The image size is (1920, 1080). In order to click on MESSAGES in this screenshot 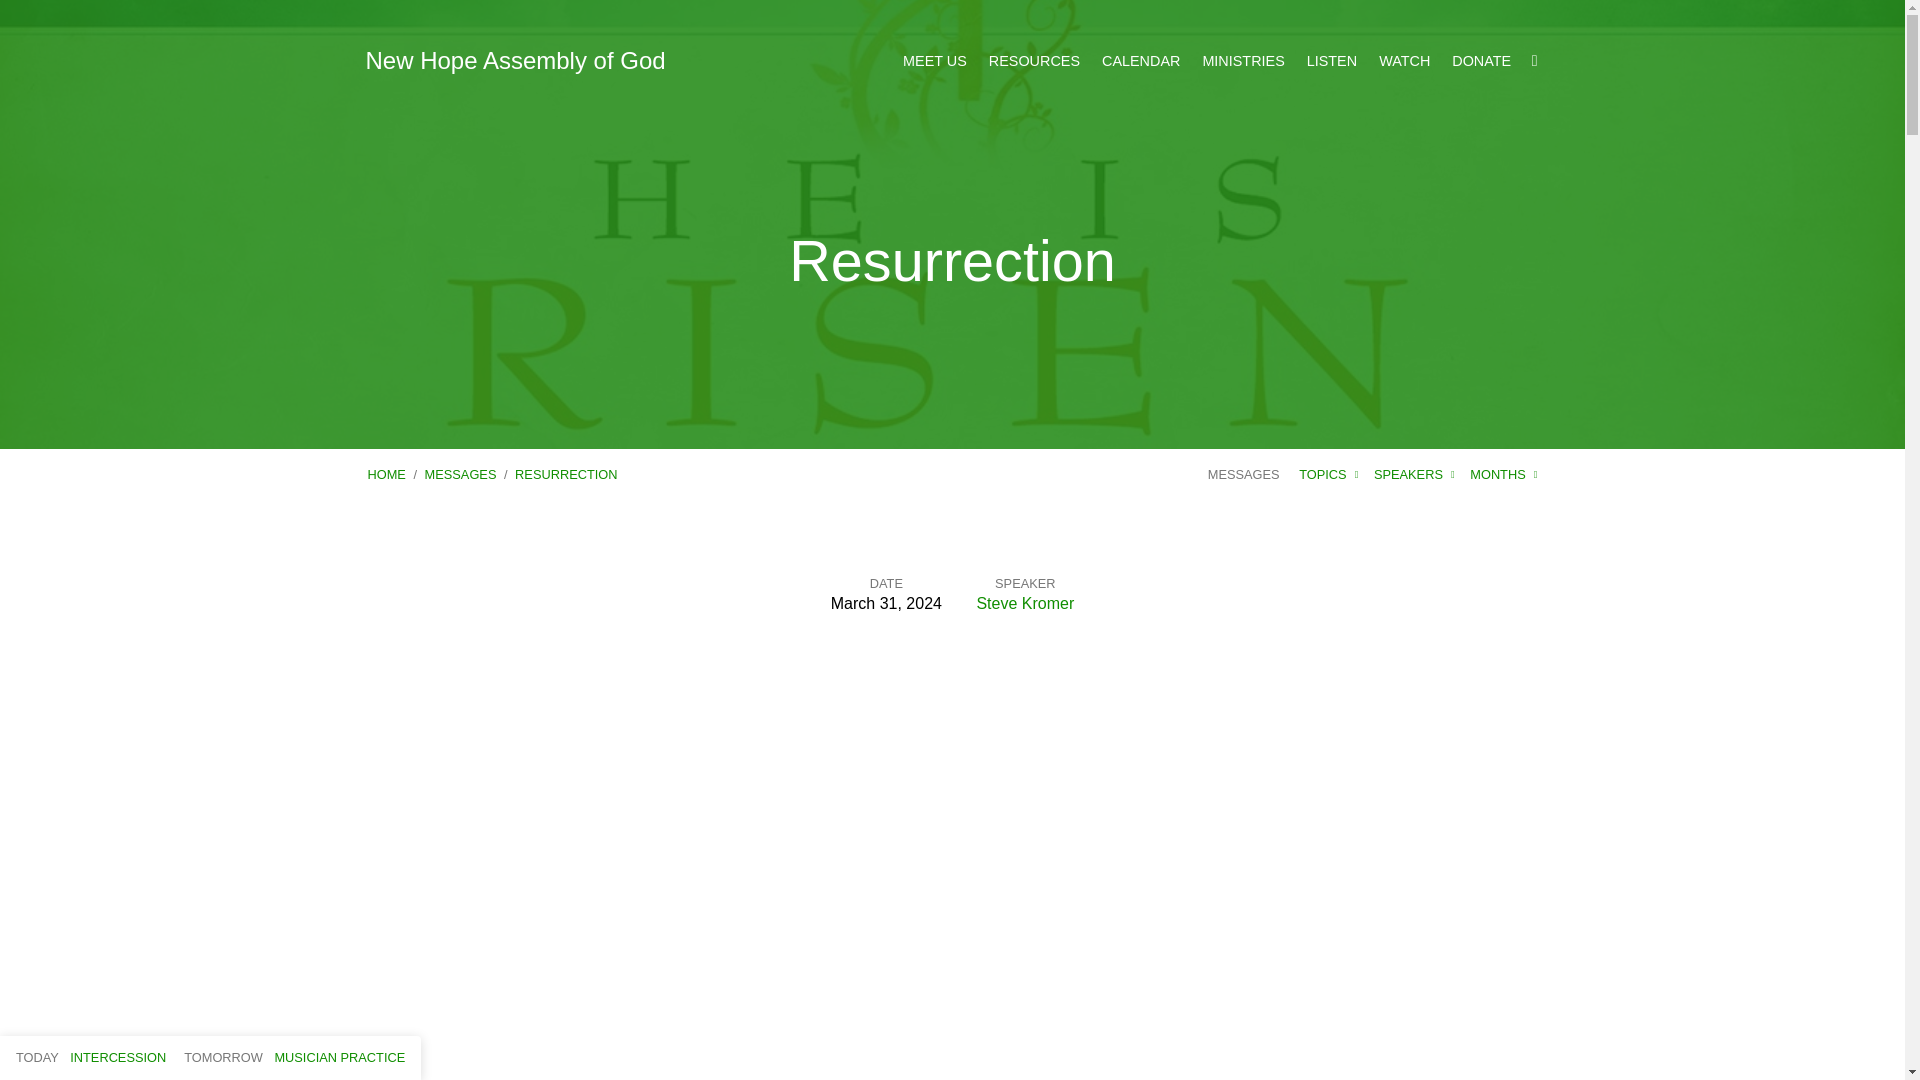, I will do `click(1244, 474)`.